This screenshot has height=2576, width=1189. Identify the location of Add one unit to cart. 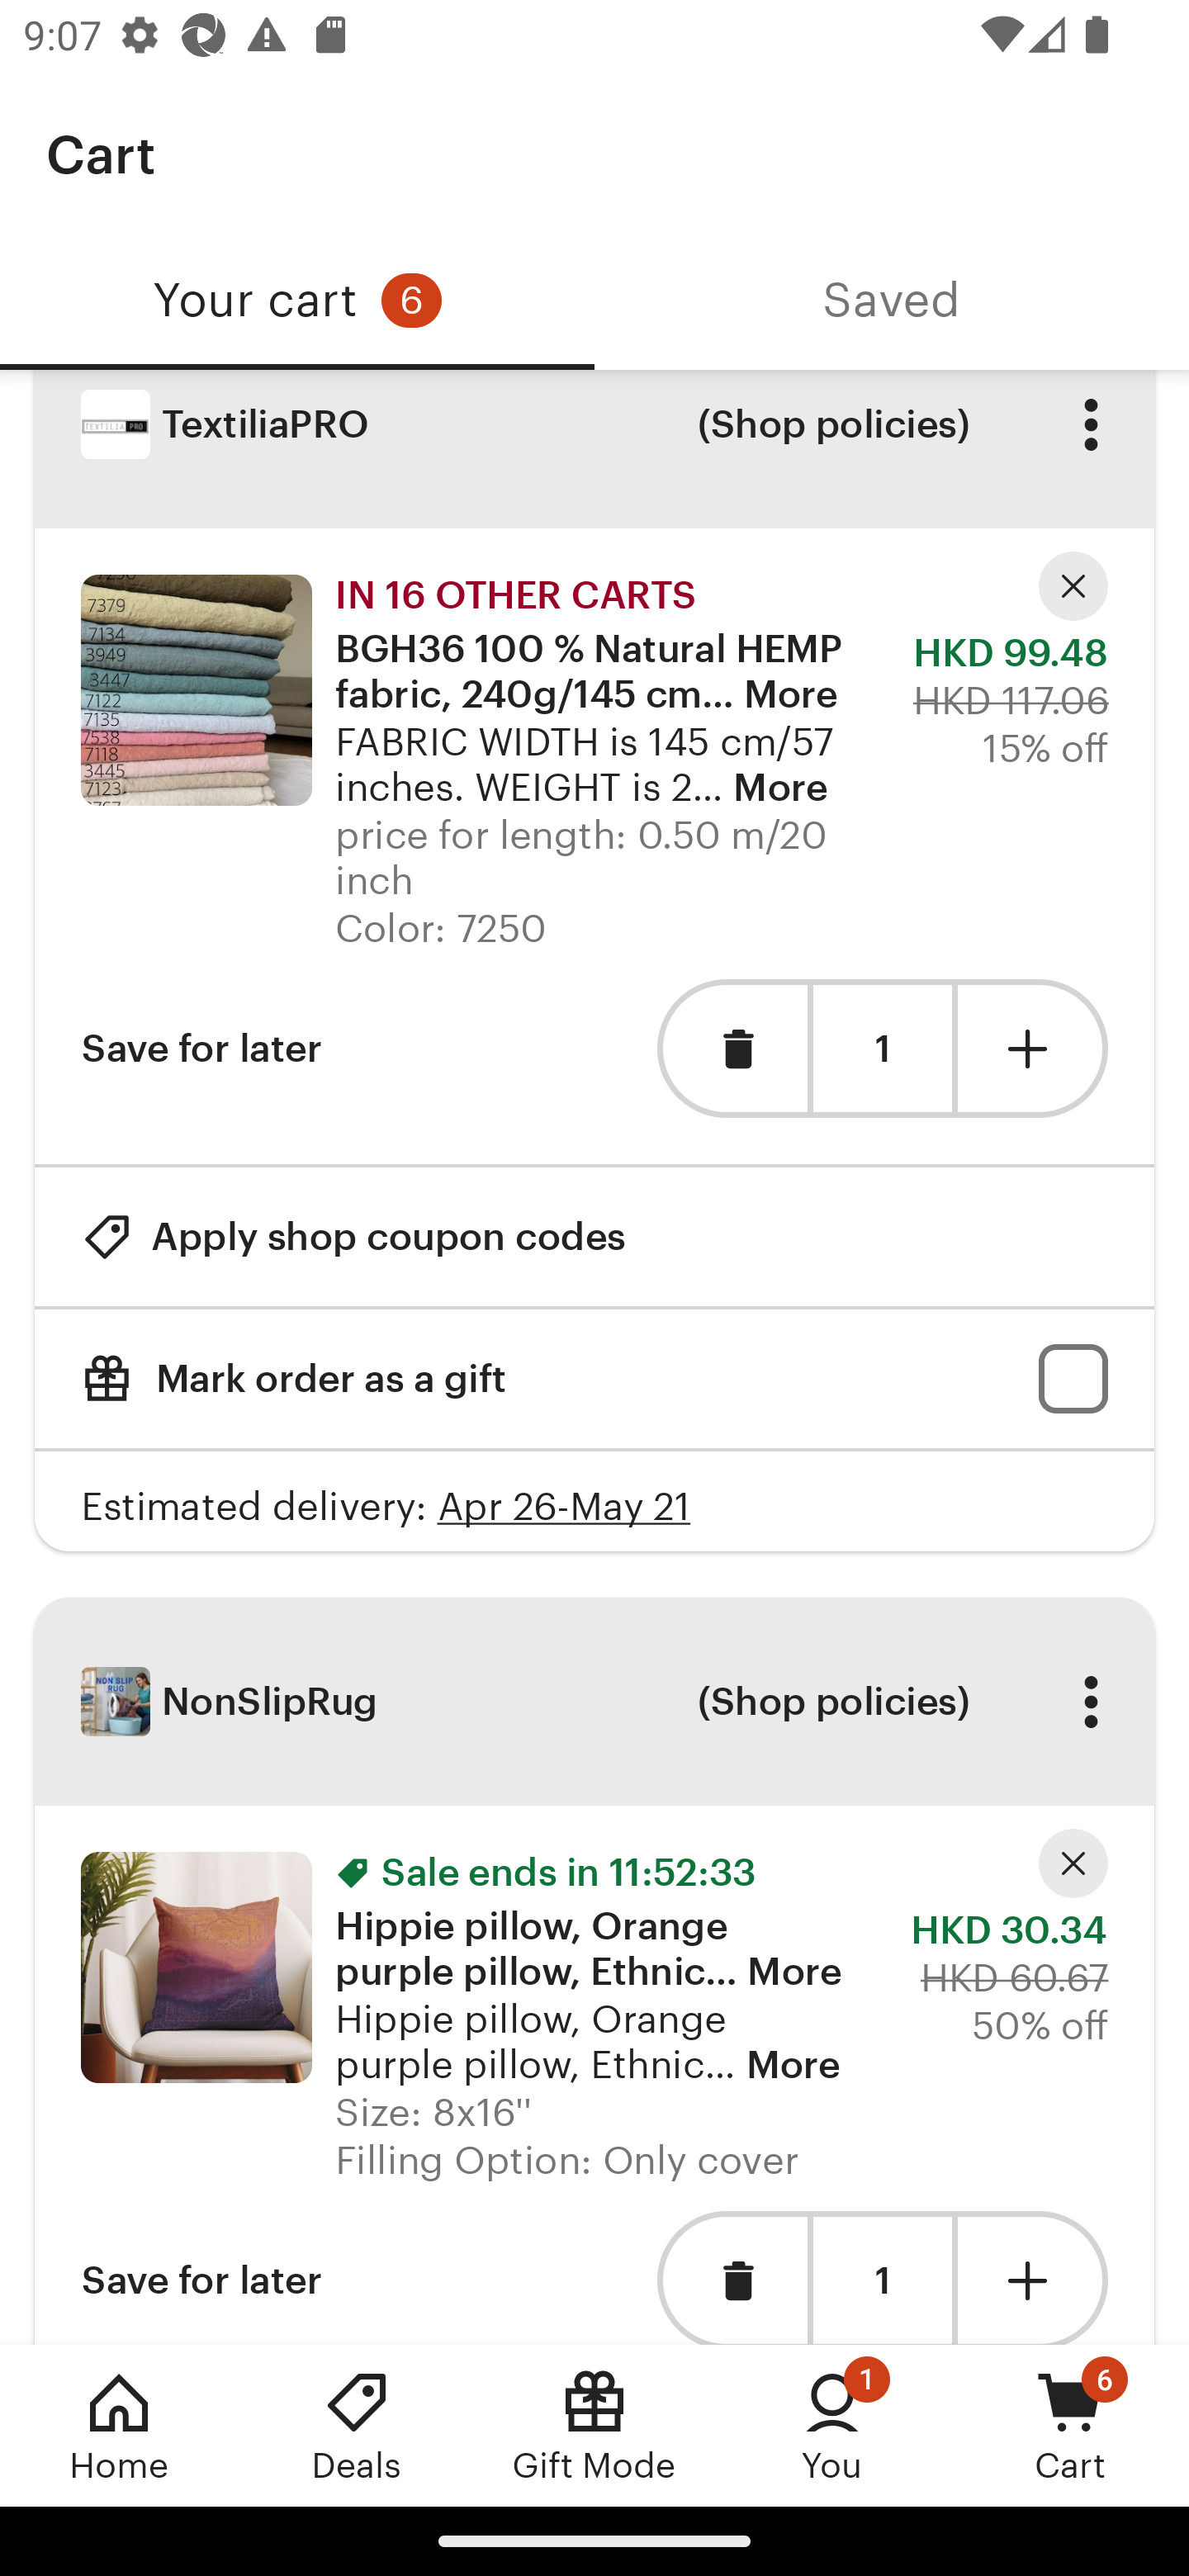
(1033, 2277).